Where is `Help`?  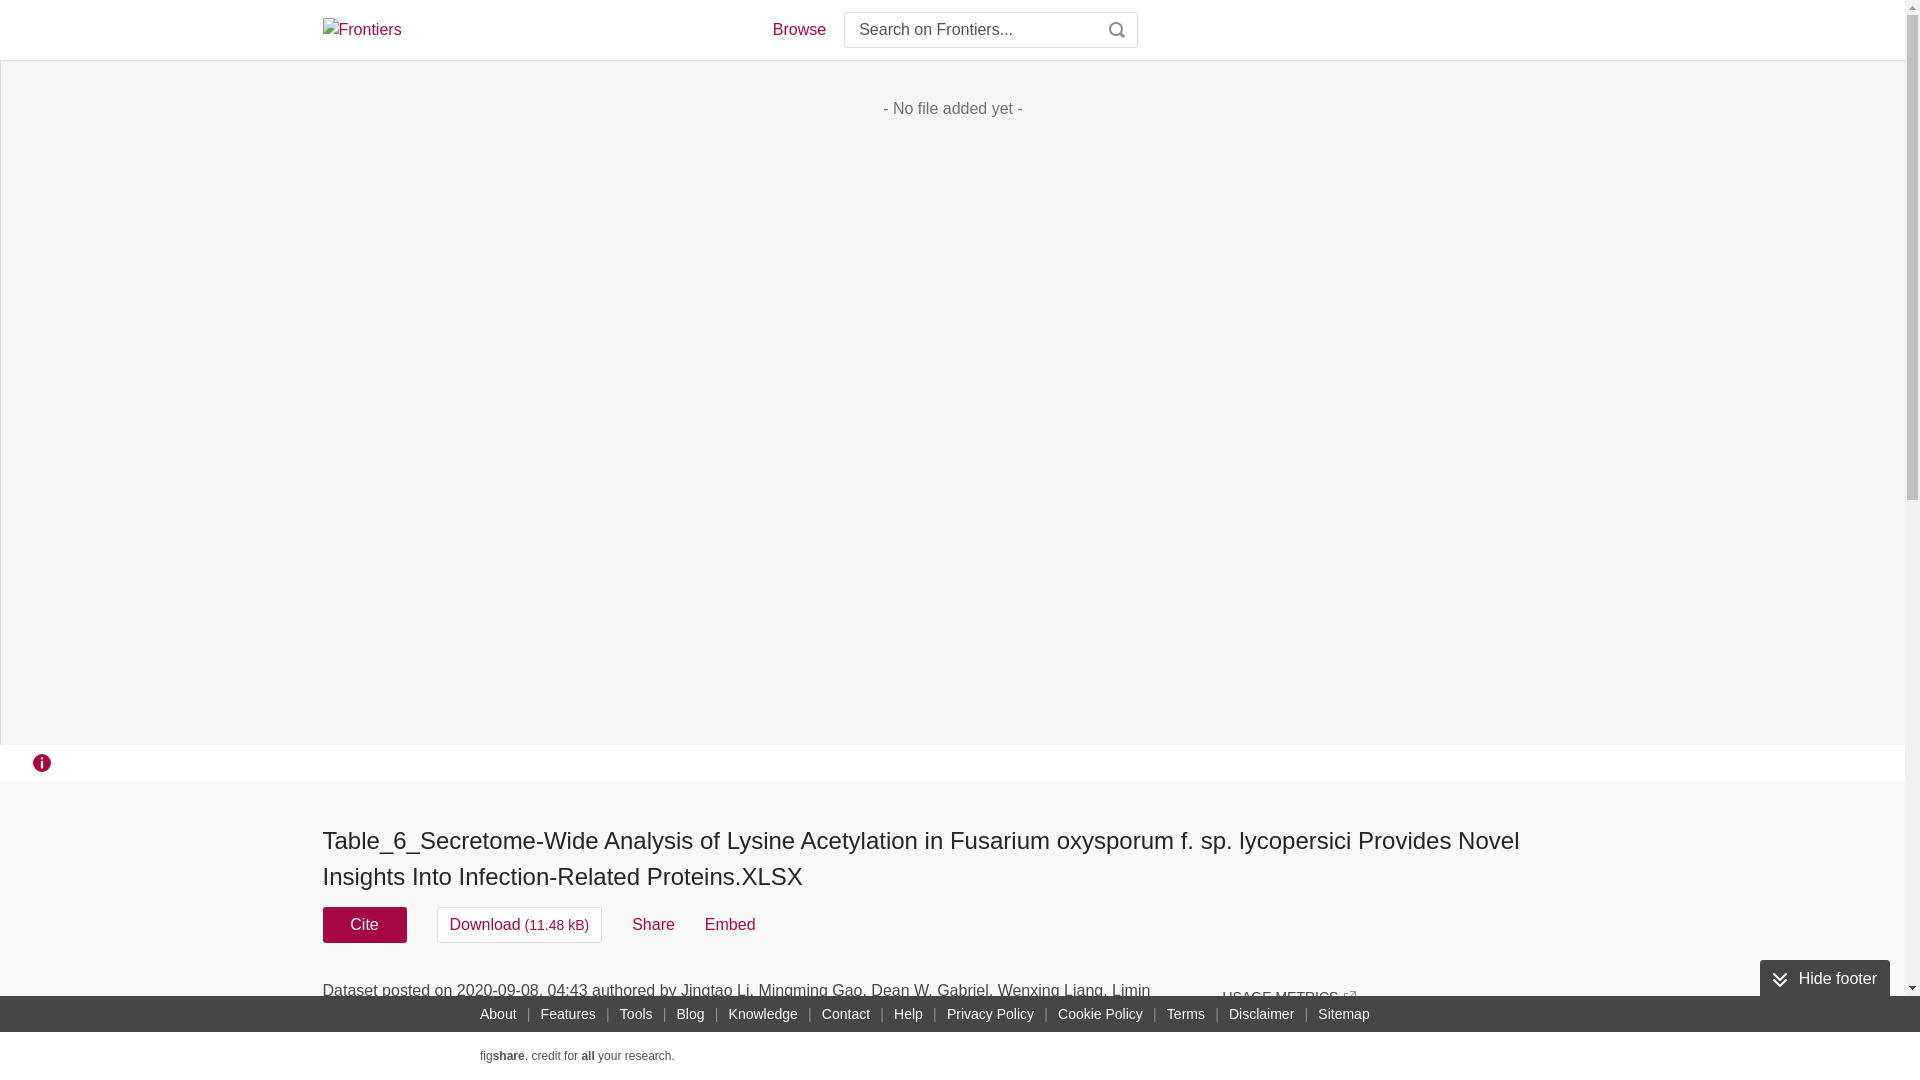
Help is located at coordinates (908, 1014).